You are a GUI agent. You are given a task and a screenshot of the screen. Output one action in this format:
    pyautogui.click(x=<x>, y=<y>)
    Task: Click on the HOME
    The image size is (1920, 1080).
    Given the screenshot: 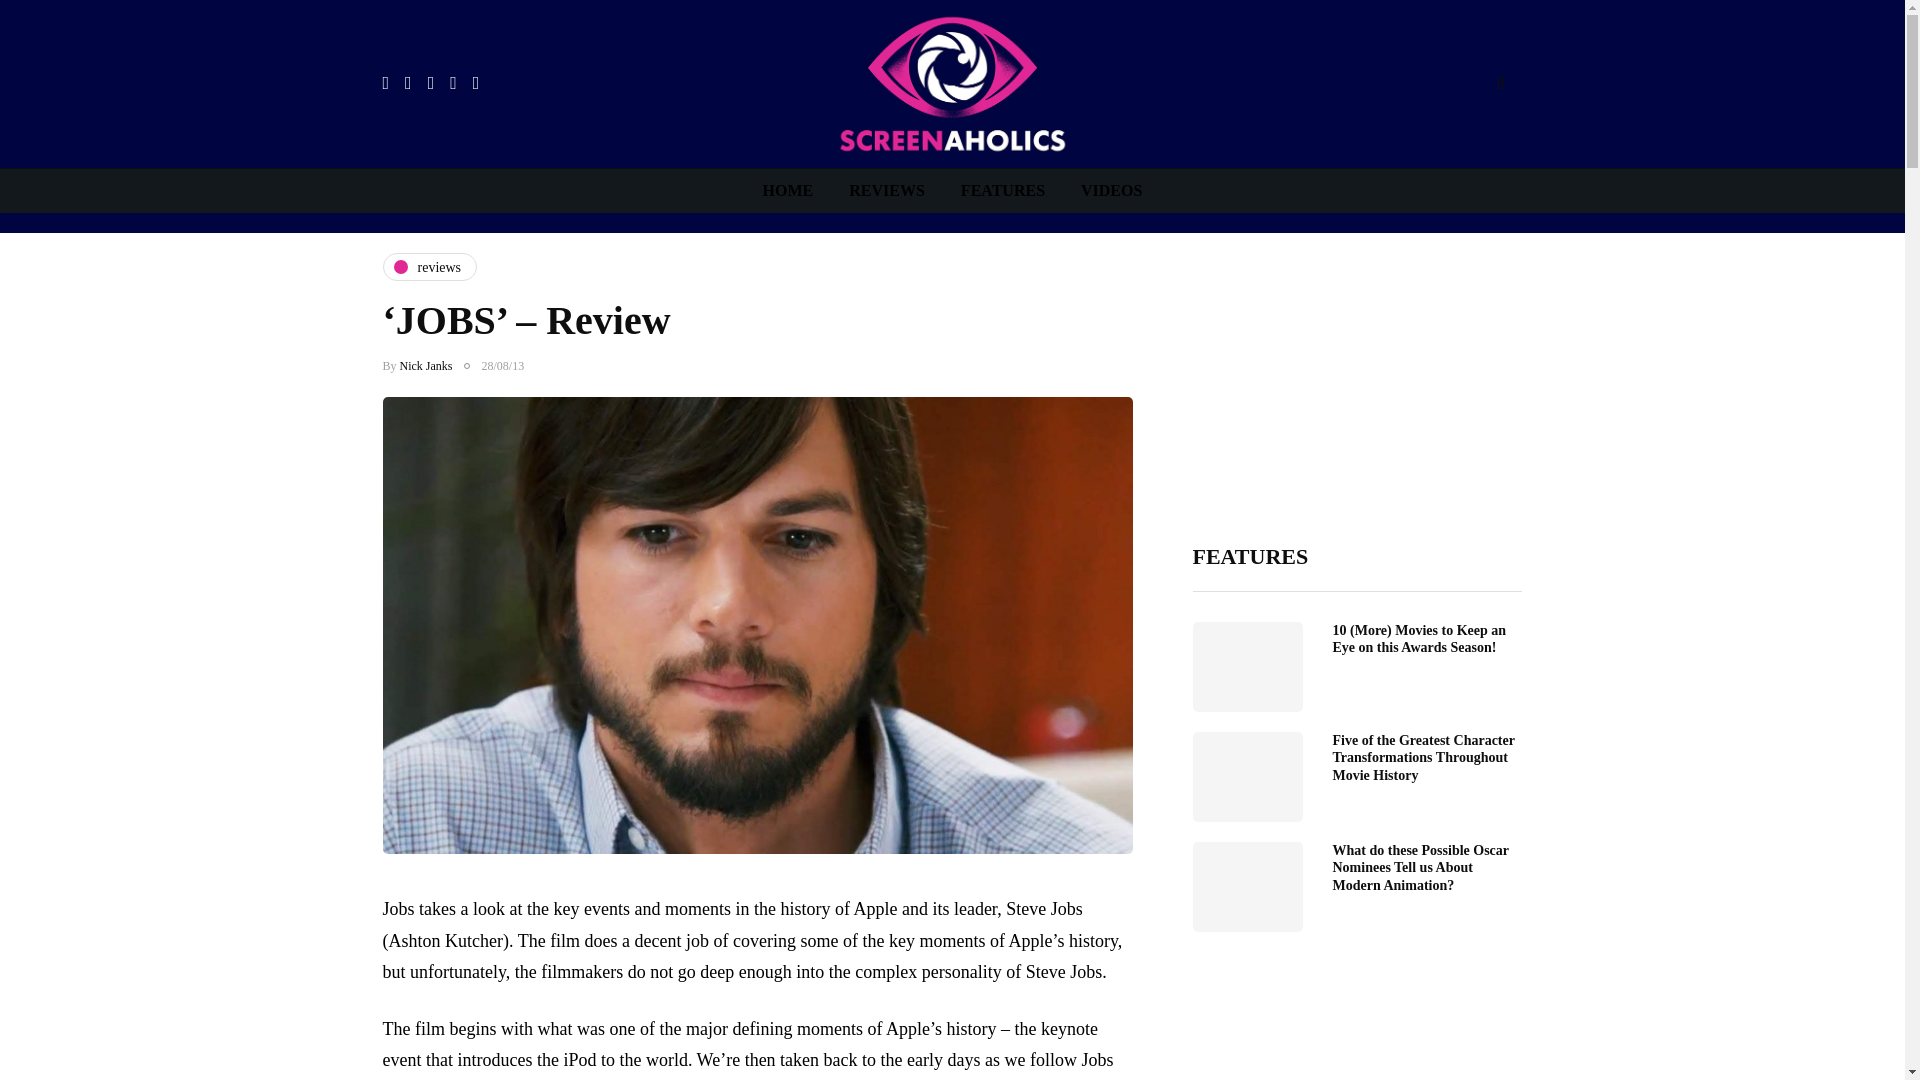 What is the action you would take?
    pyautogui.click(x=788, y=190)
    